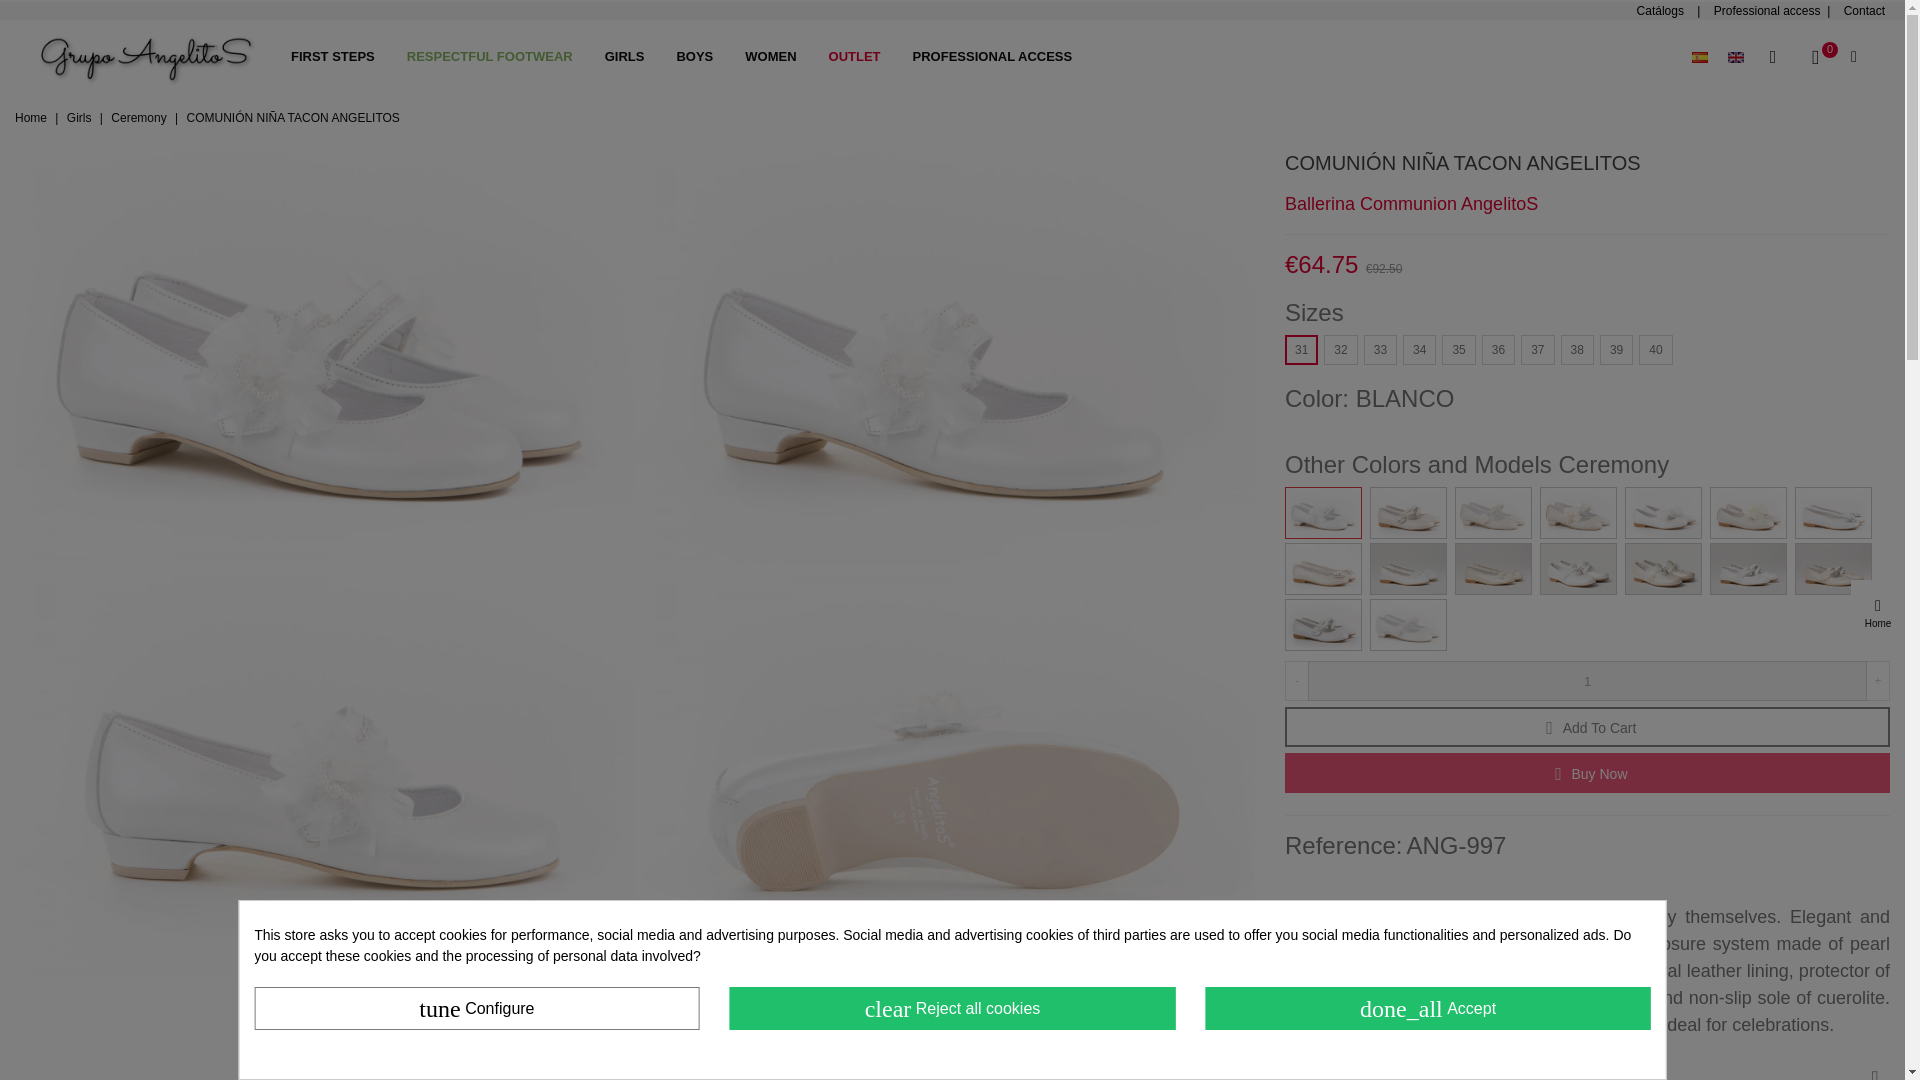 The image size is (1920, 1080). I want to click on RESPECTFUL FOOTWEAR, so click(490, 57).